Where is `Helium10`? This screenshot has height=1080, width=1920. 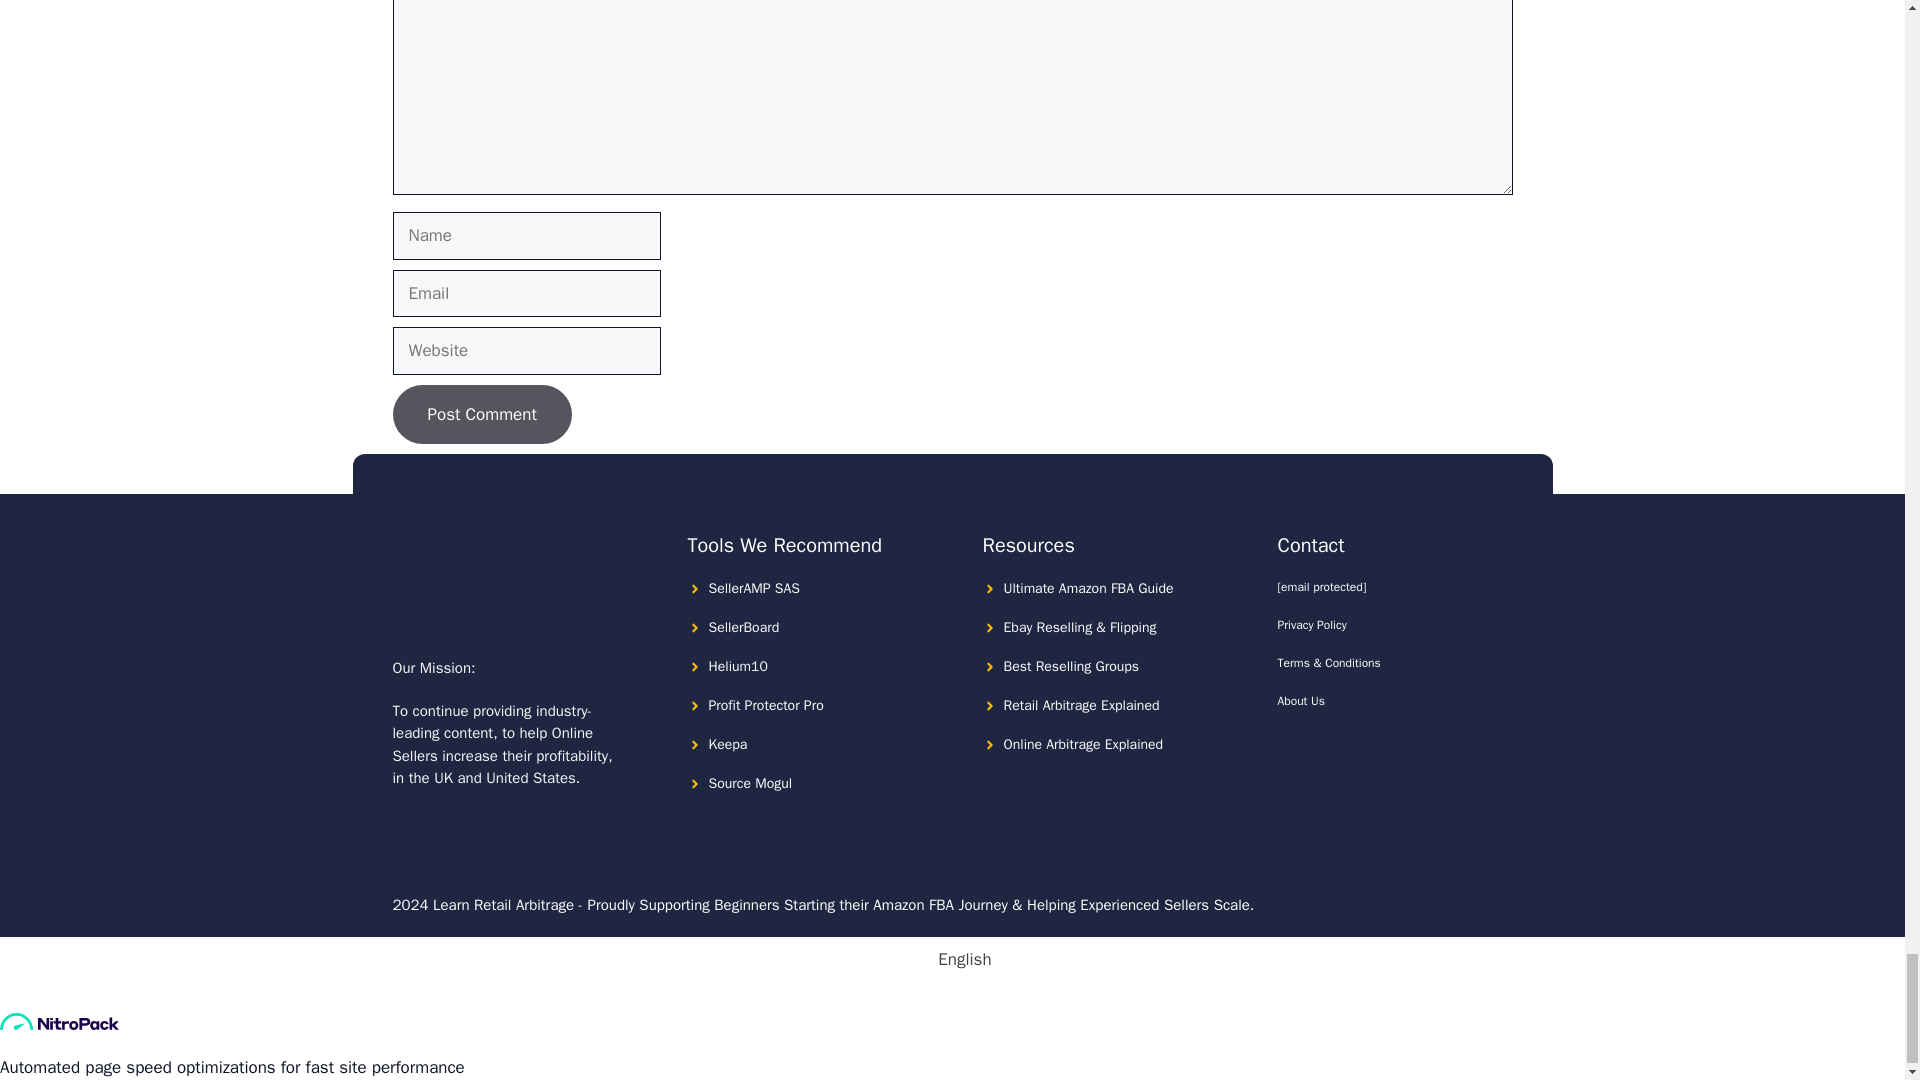
Helium10 is located at coordinates (737, 666).